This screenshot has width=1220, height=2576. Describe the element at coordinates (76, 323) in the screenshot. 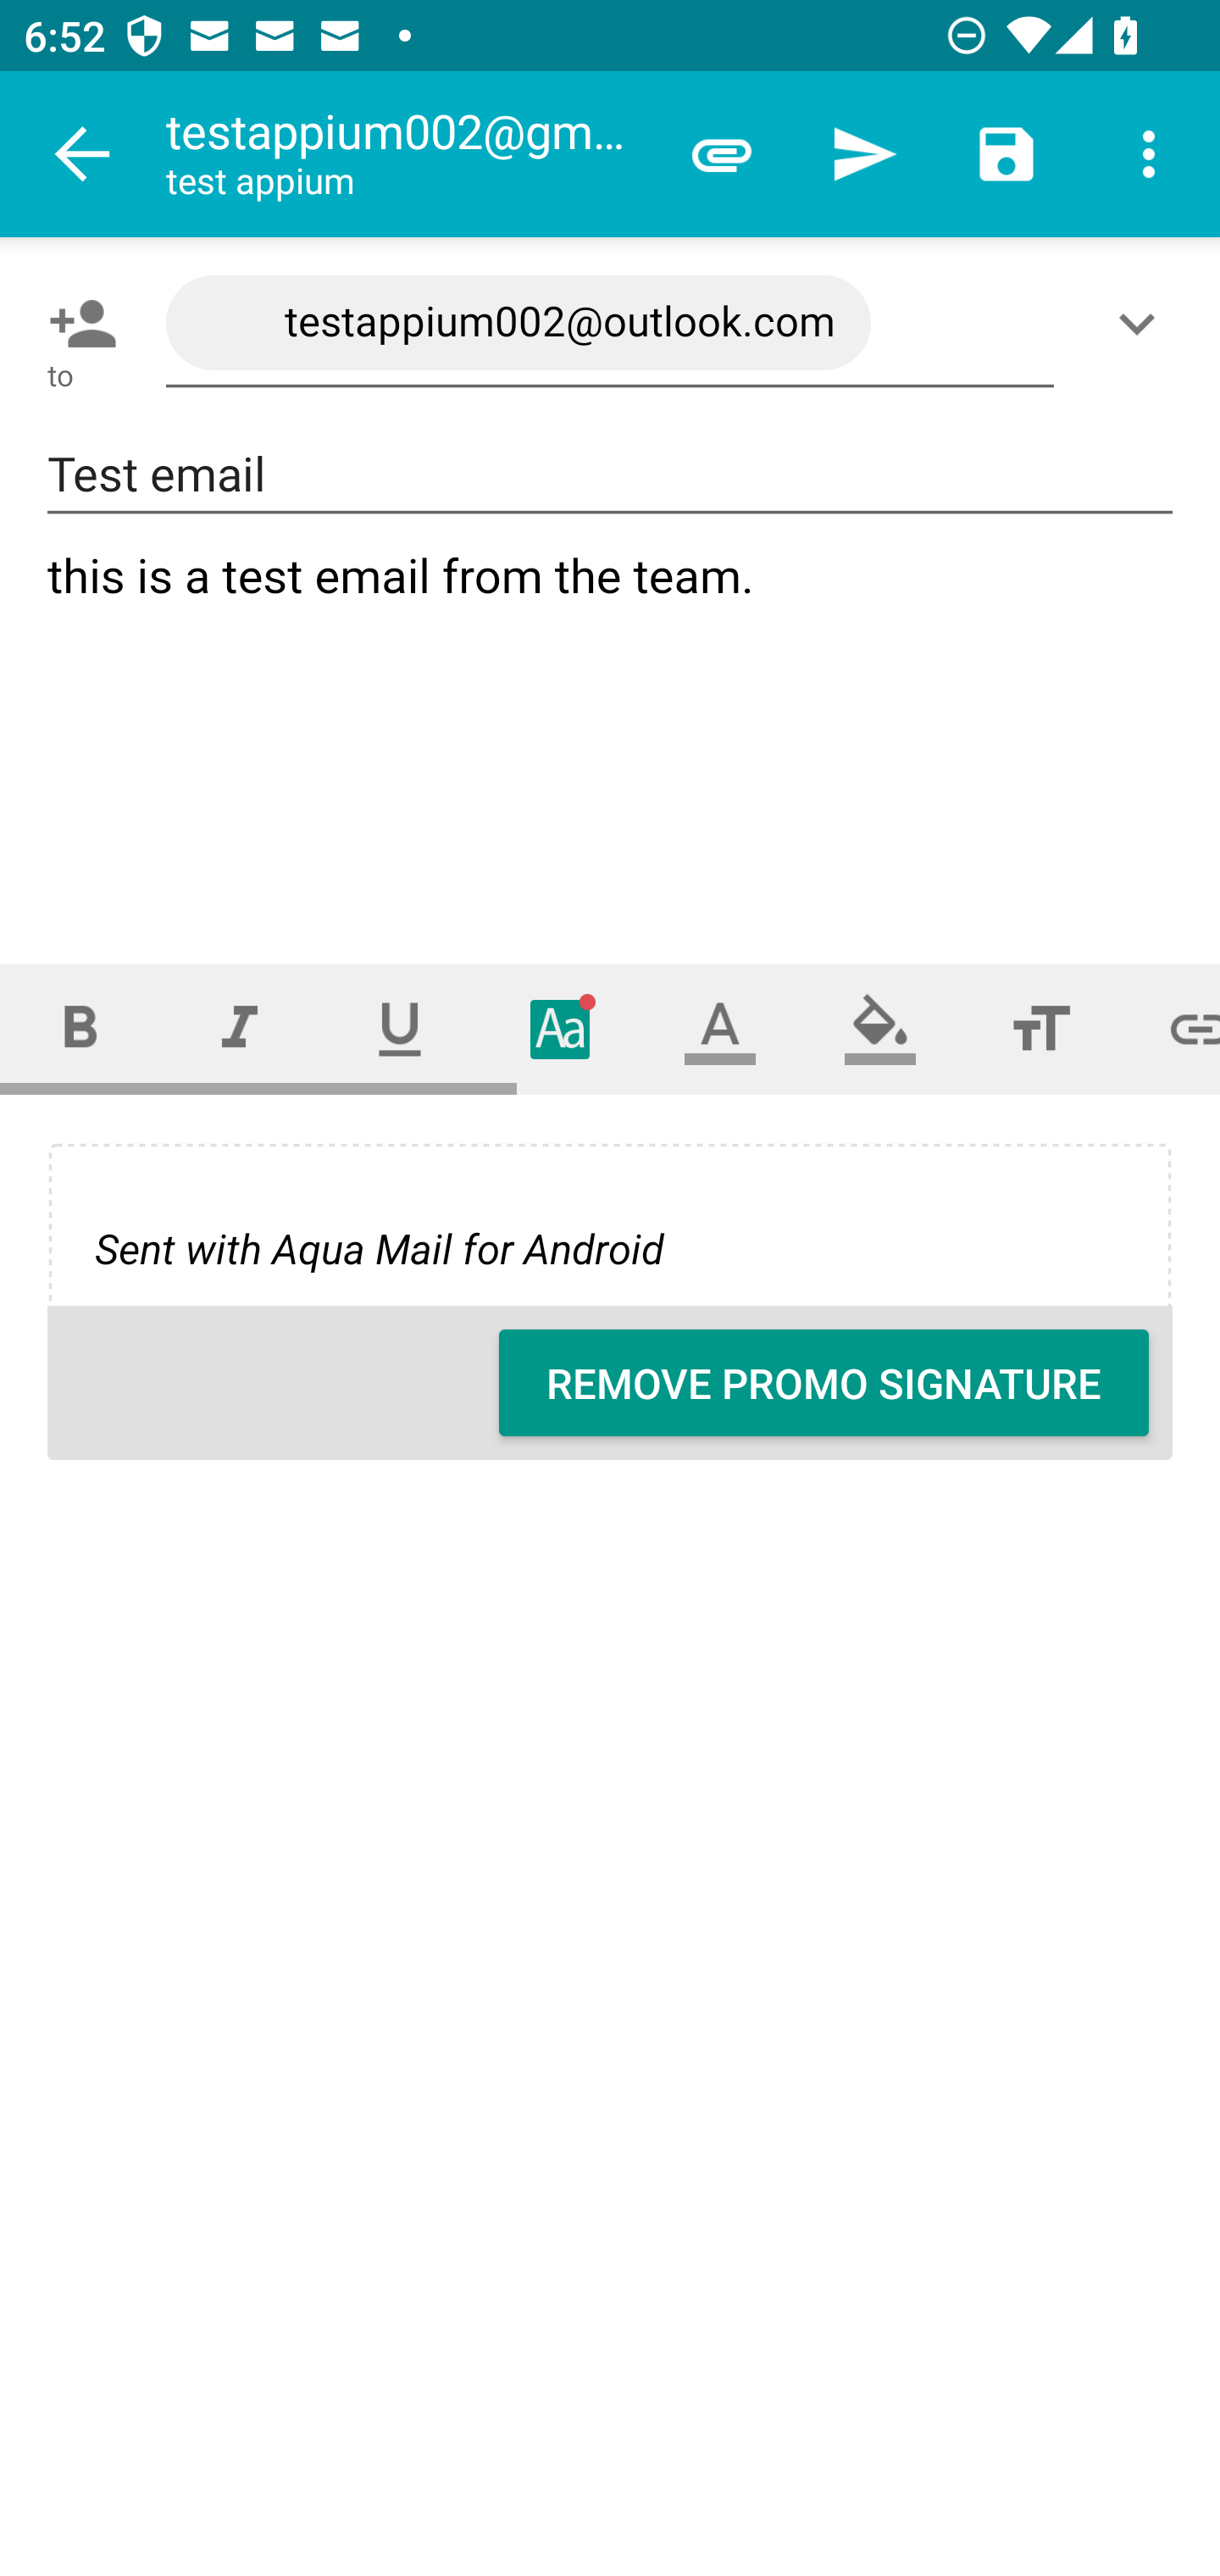

I see `Pick contact: To` at that location.